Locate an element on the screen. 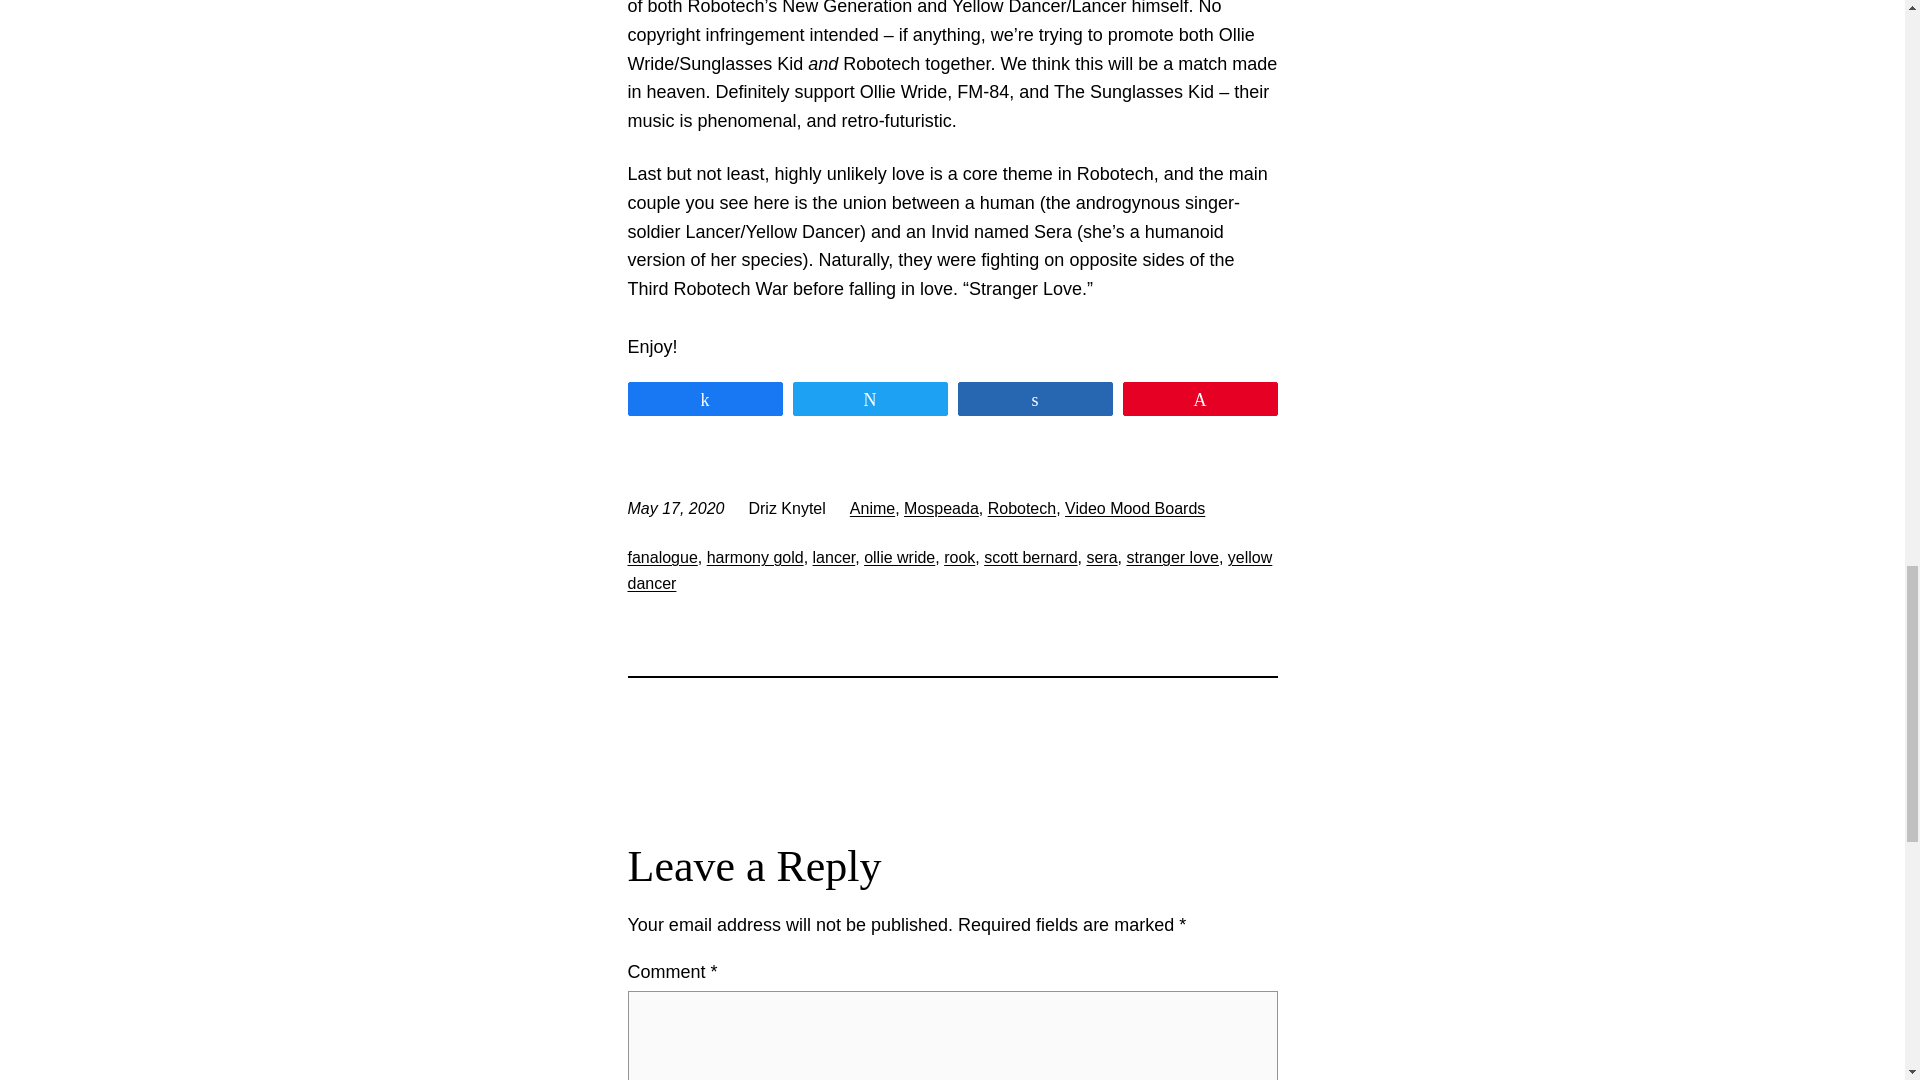  sera is located at coordinates (1102, 556).